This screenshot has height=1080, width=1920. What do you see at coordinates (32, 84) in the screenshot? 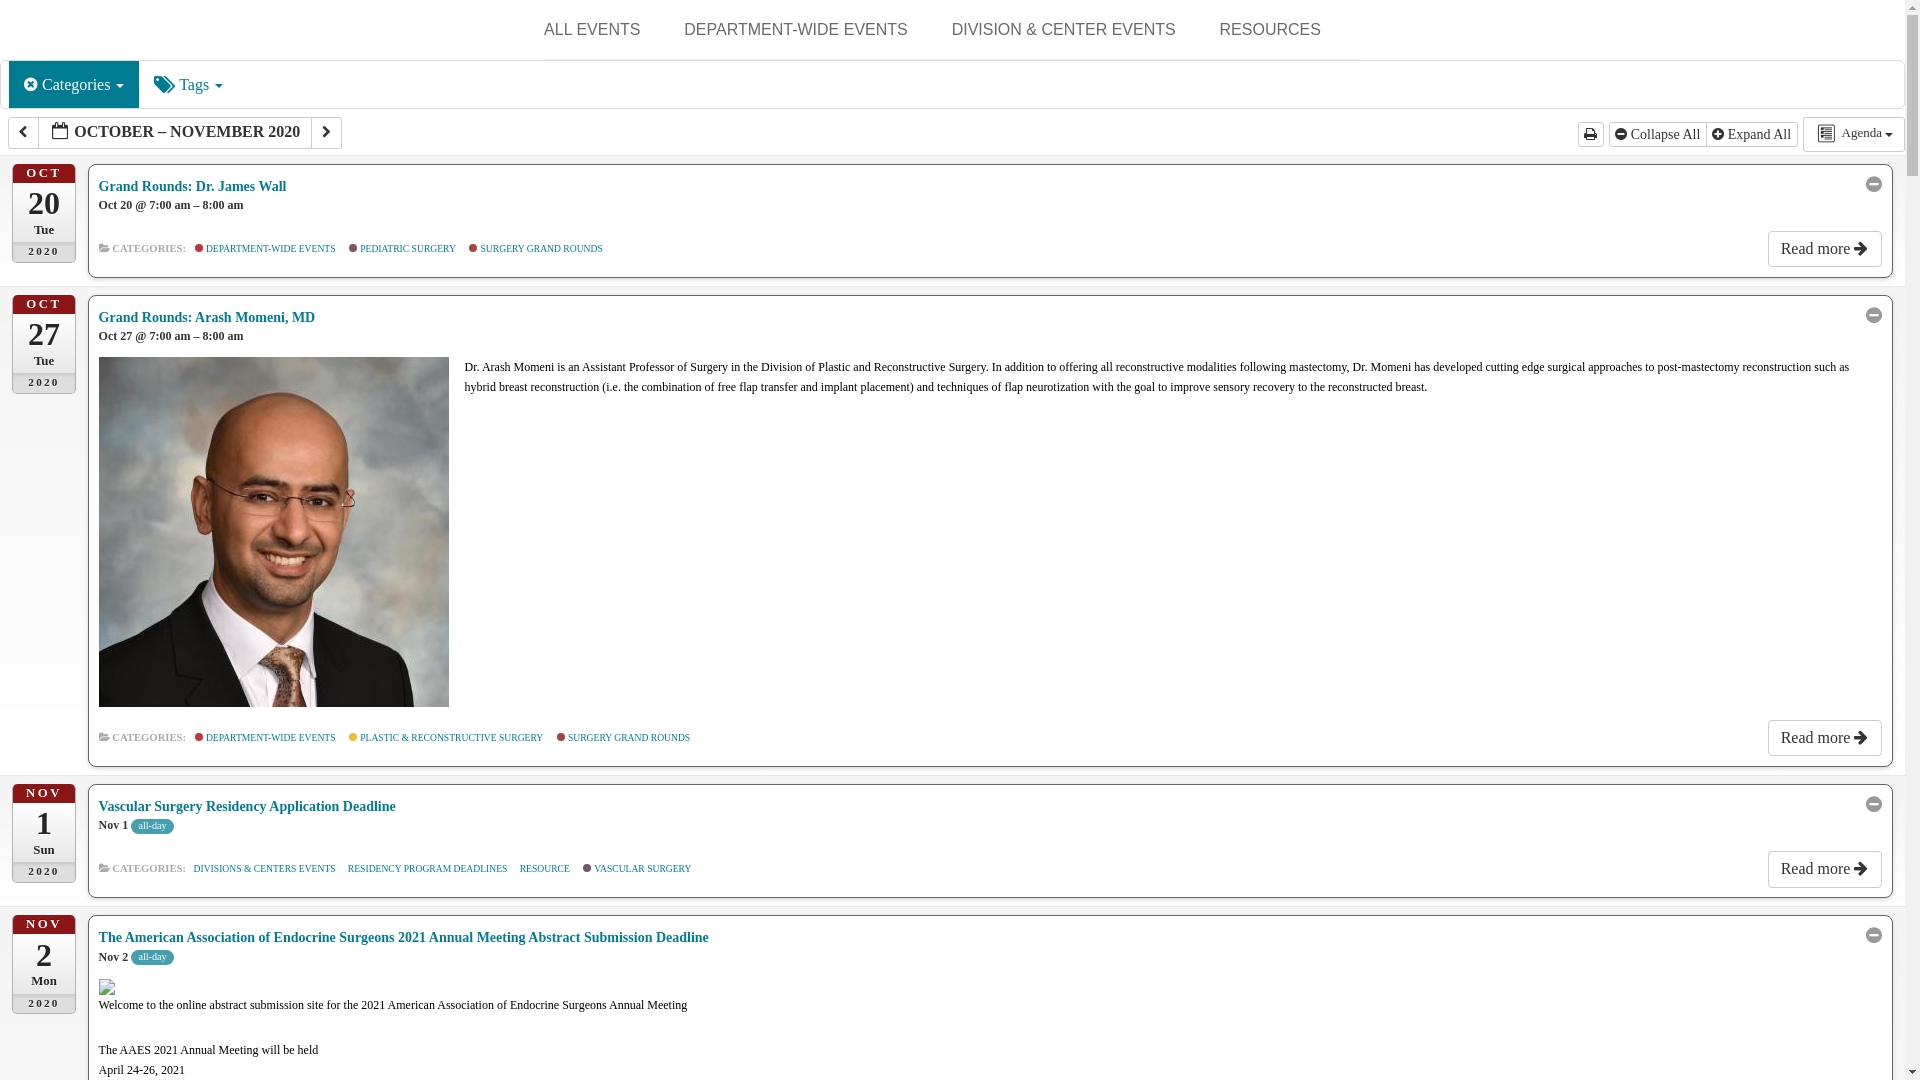
I see `Clear category filter` at bounding box center [32, 84].